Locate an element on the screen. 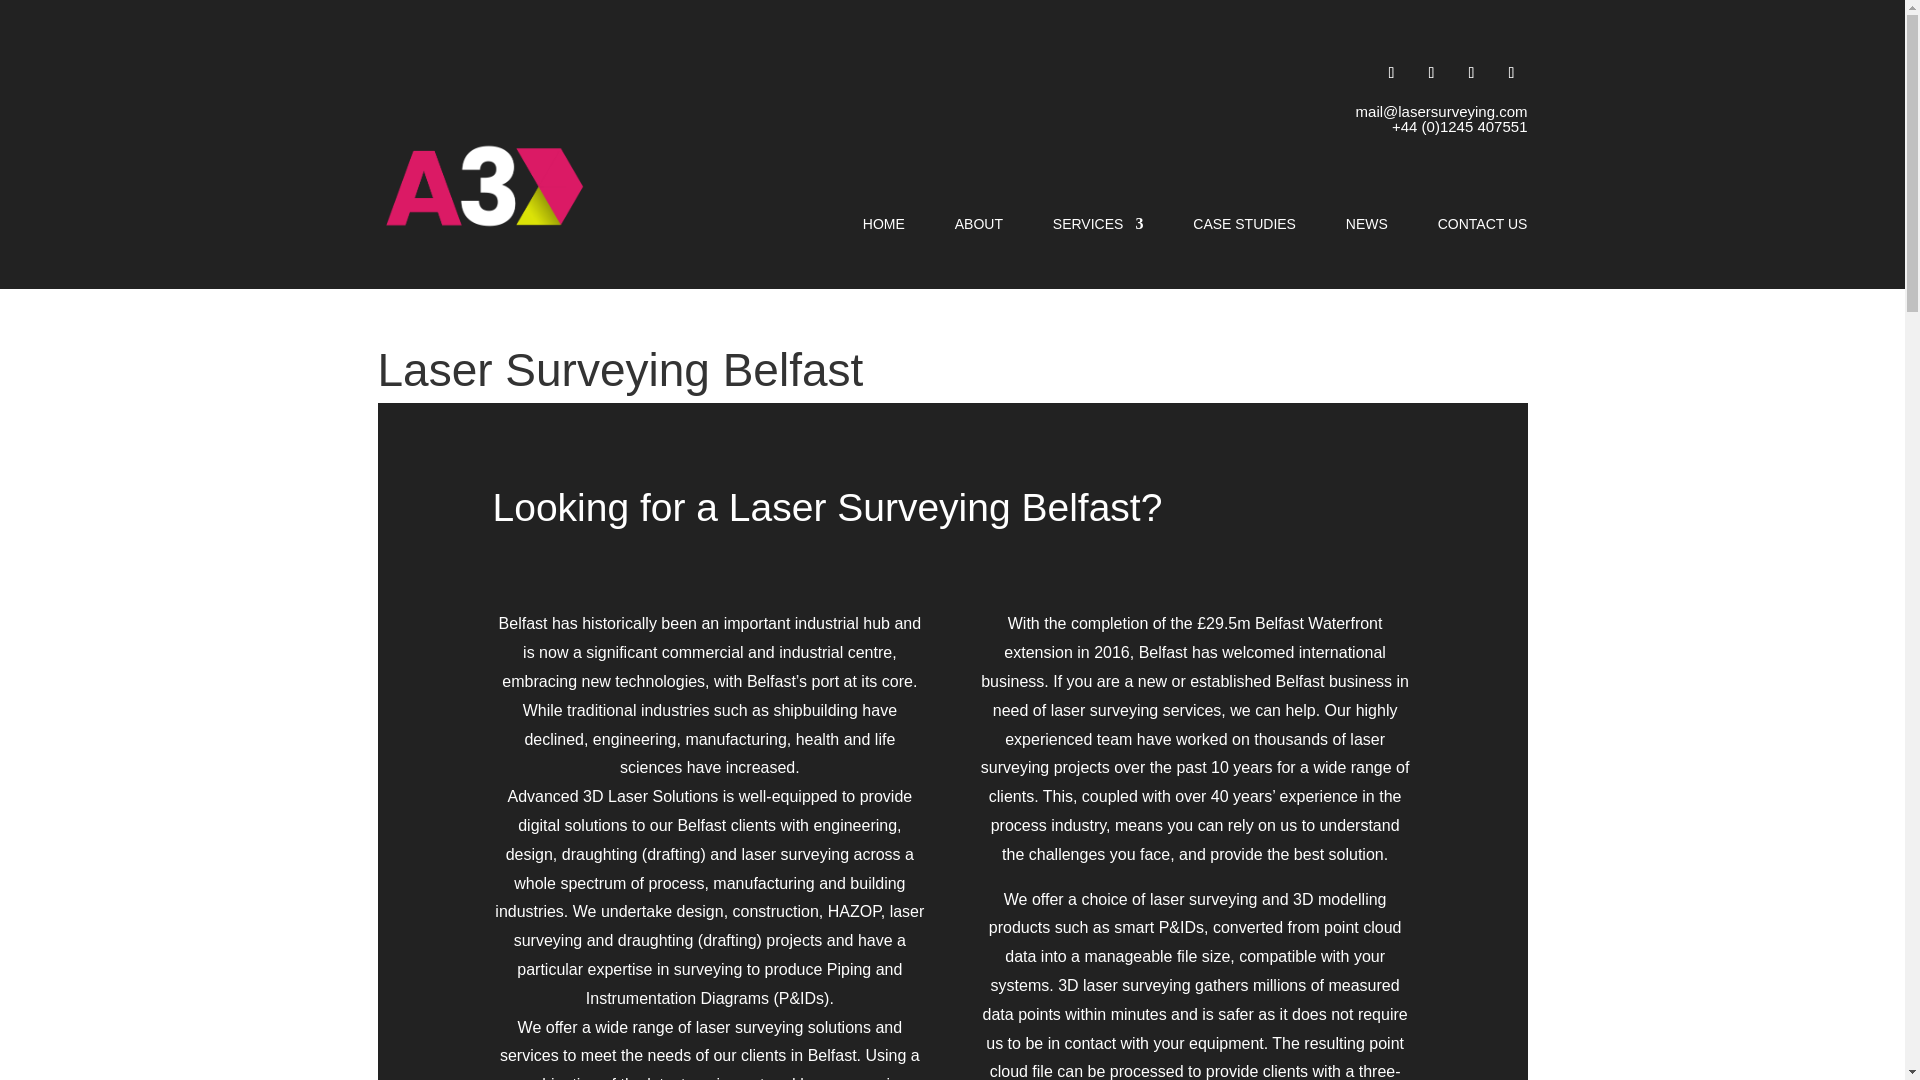 The height and width of the screenshot is (1080, 1920). Follow on Youtube is located at coordinates (1512, 72).